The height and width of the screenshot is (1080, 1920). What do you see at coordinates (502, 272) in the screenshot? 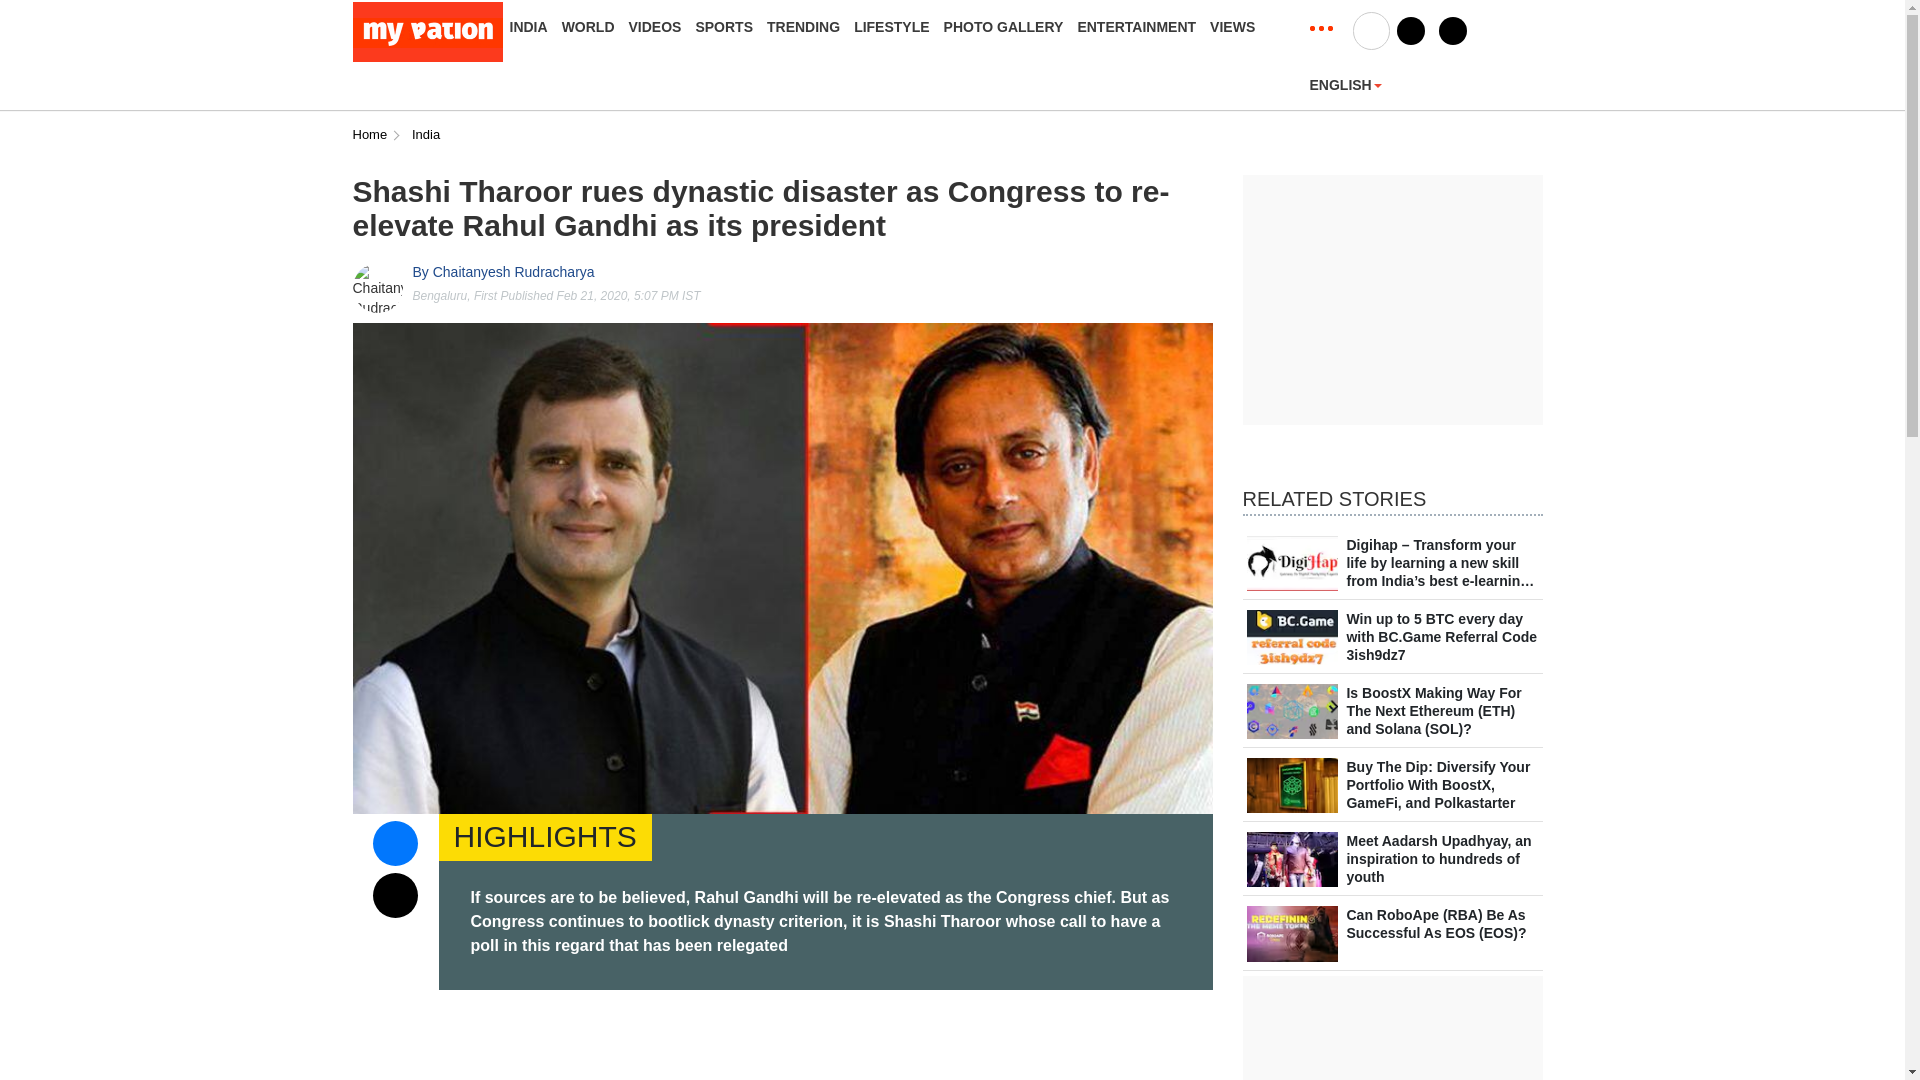
I see `By Chaitanyesh Rudracharya` at bounding box center [502, 272].